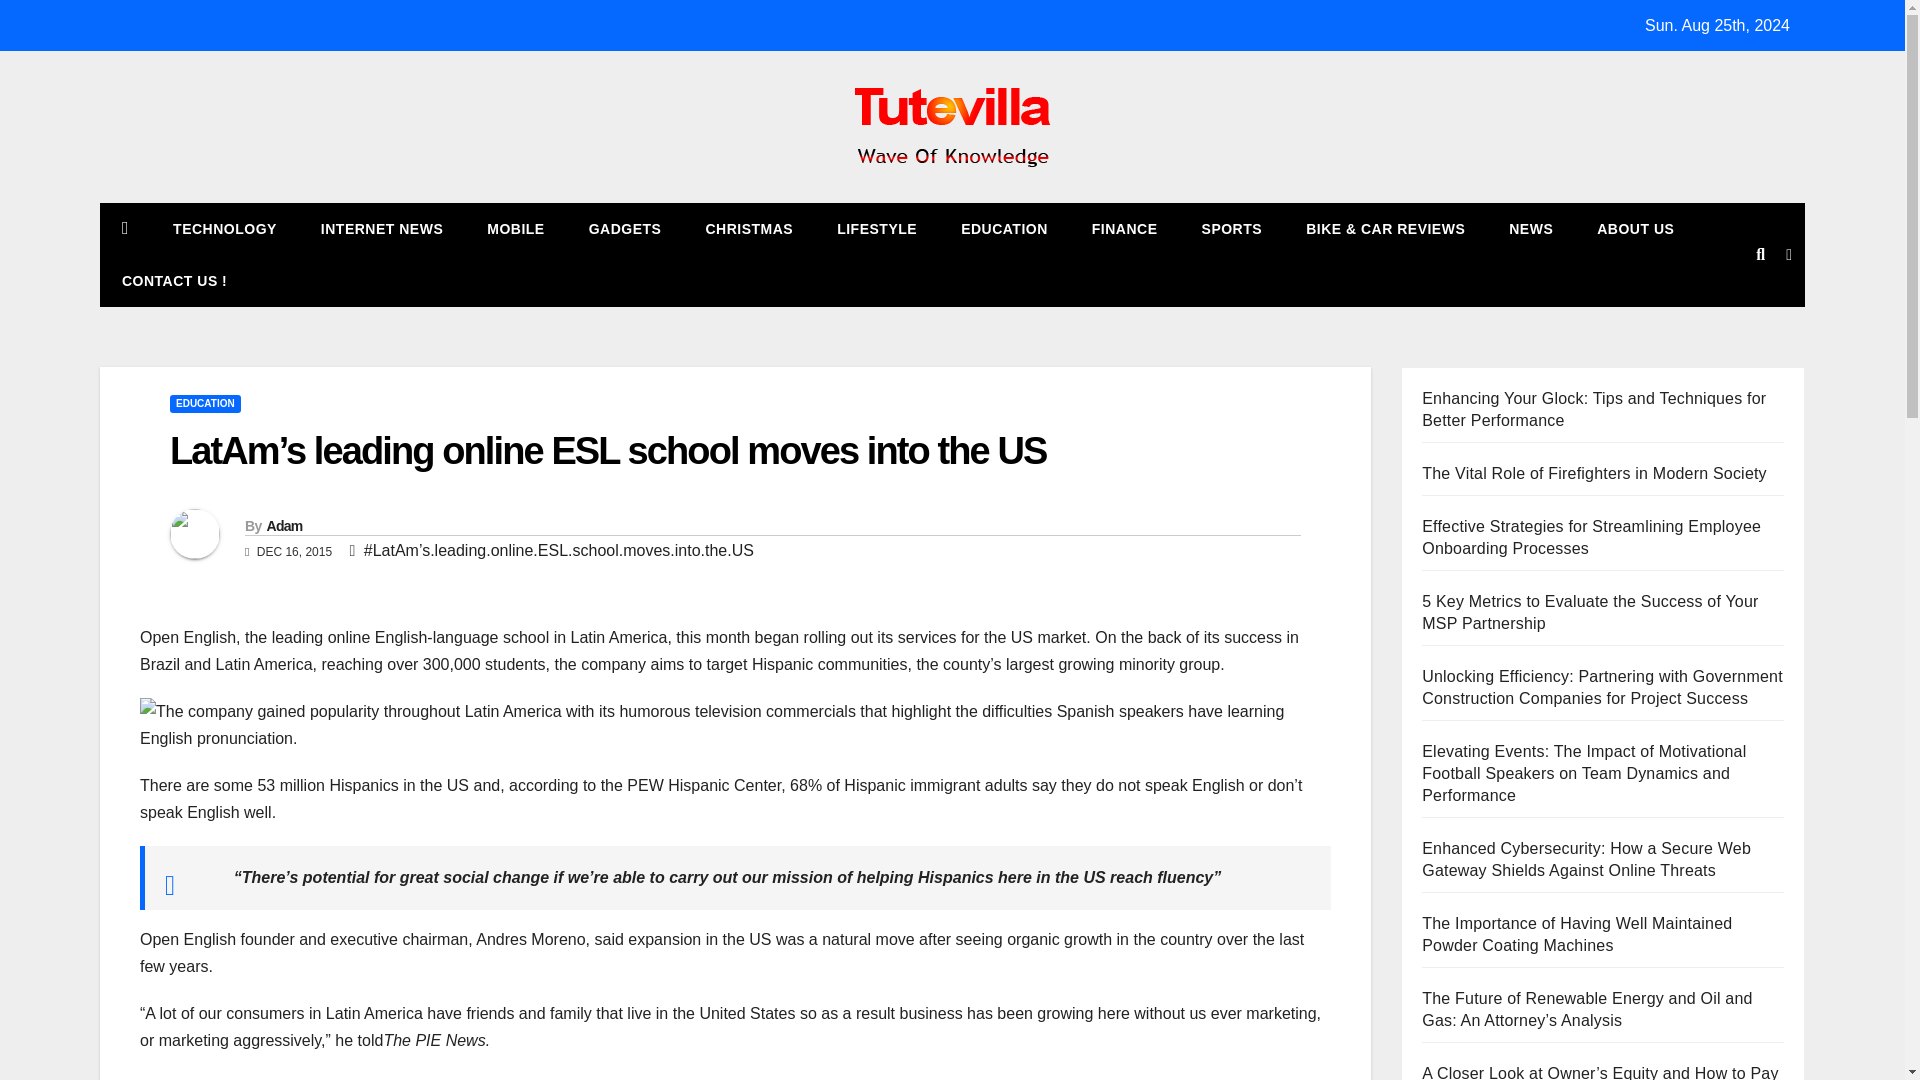  What do you see at coordinates (748, 228) in the screenshot?
I see `christmas` at bounding box center [748, 228].